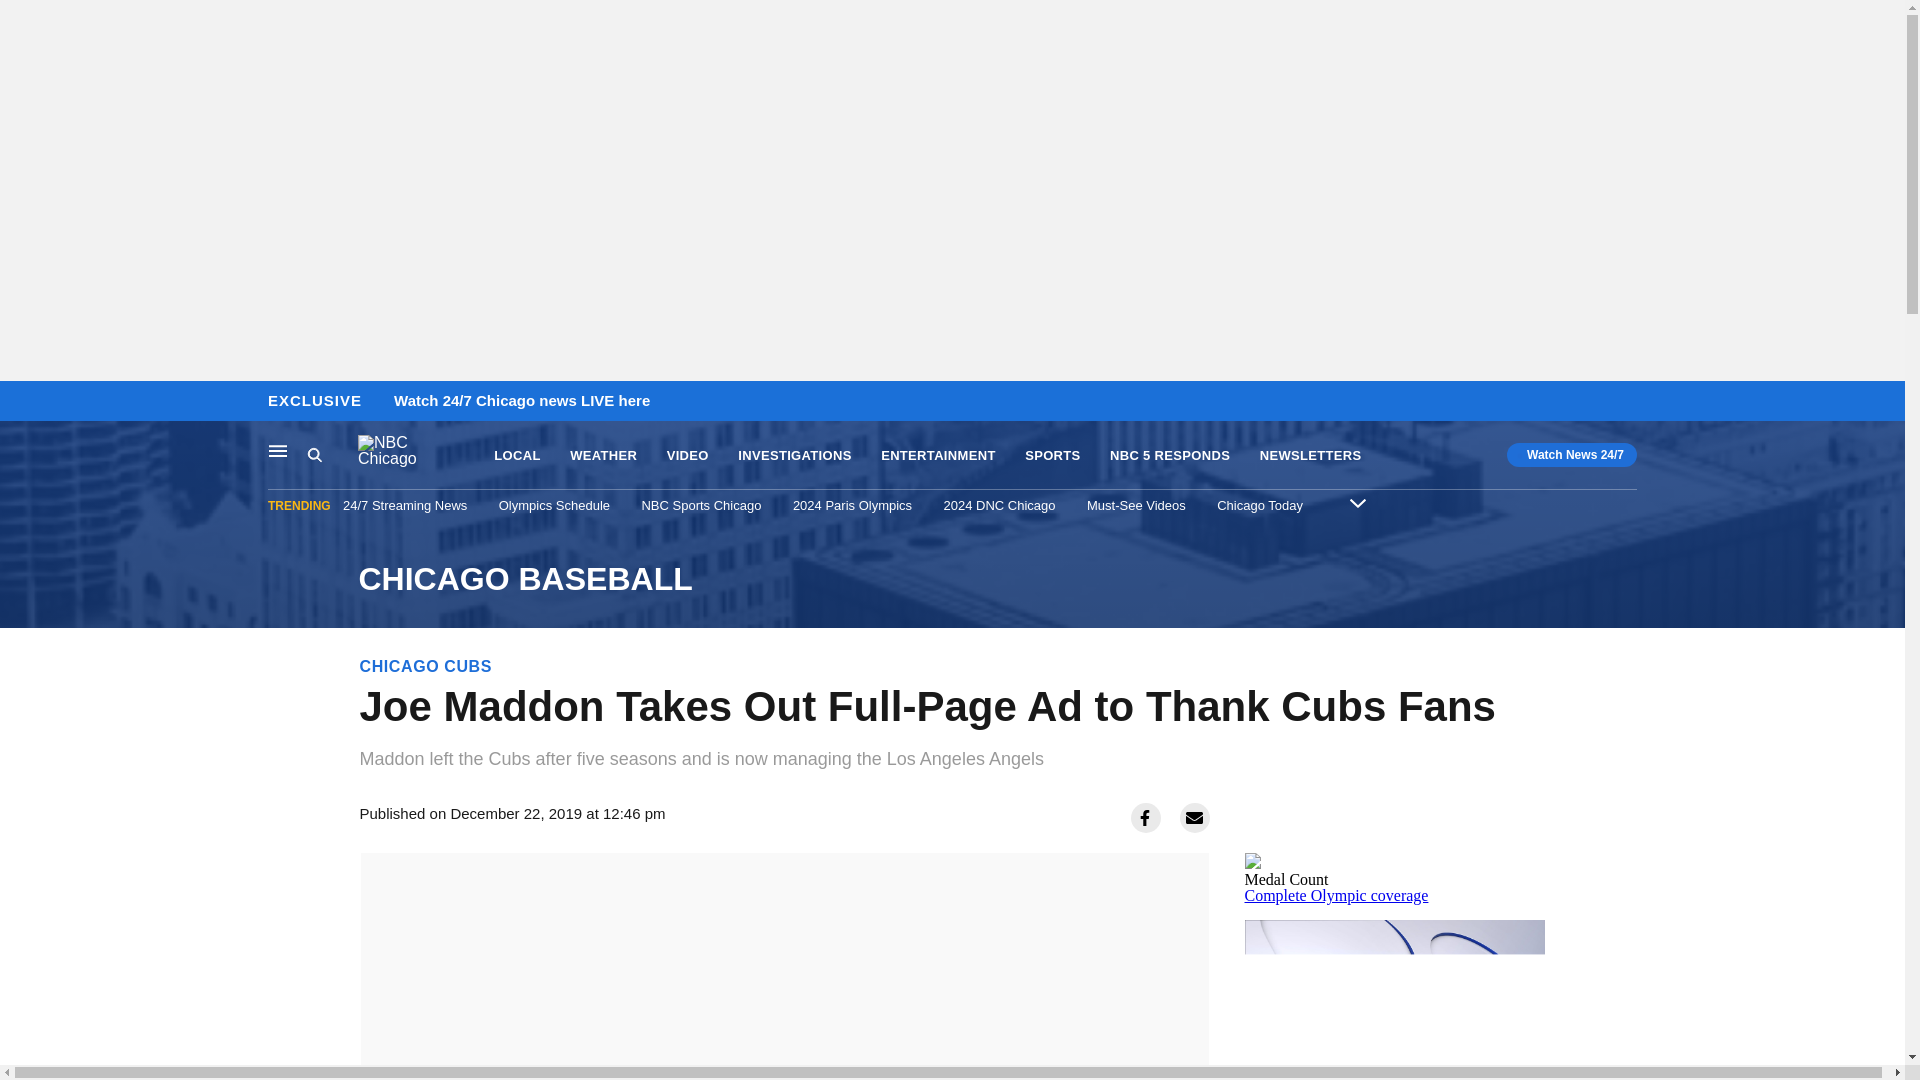  I want to click on NEWSLETTERS, so click(1310, 456).